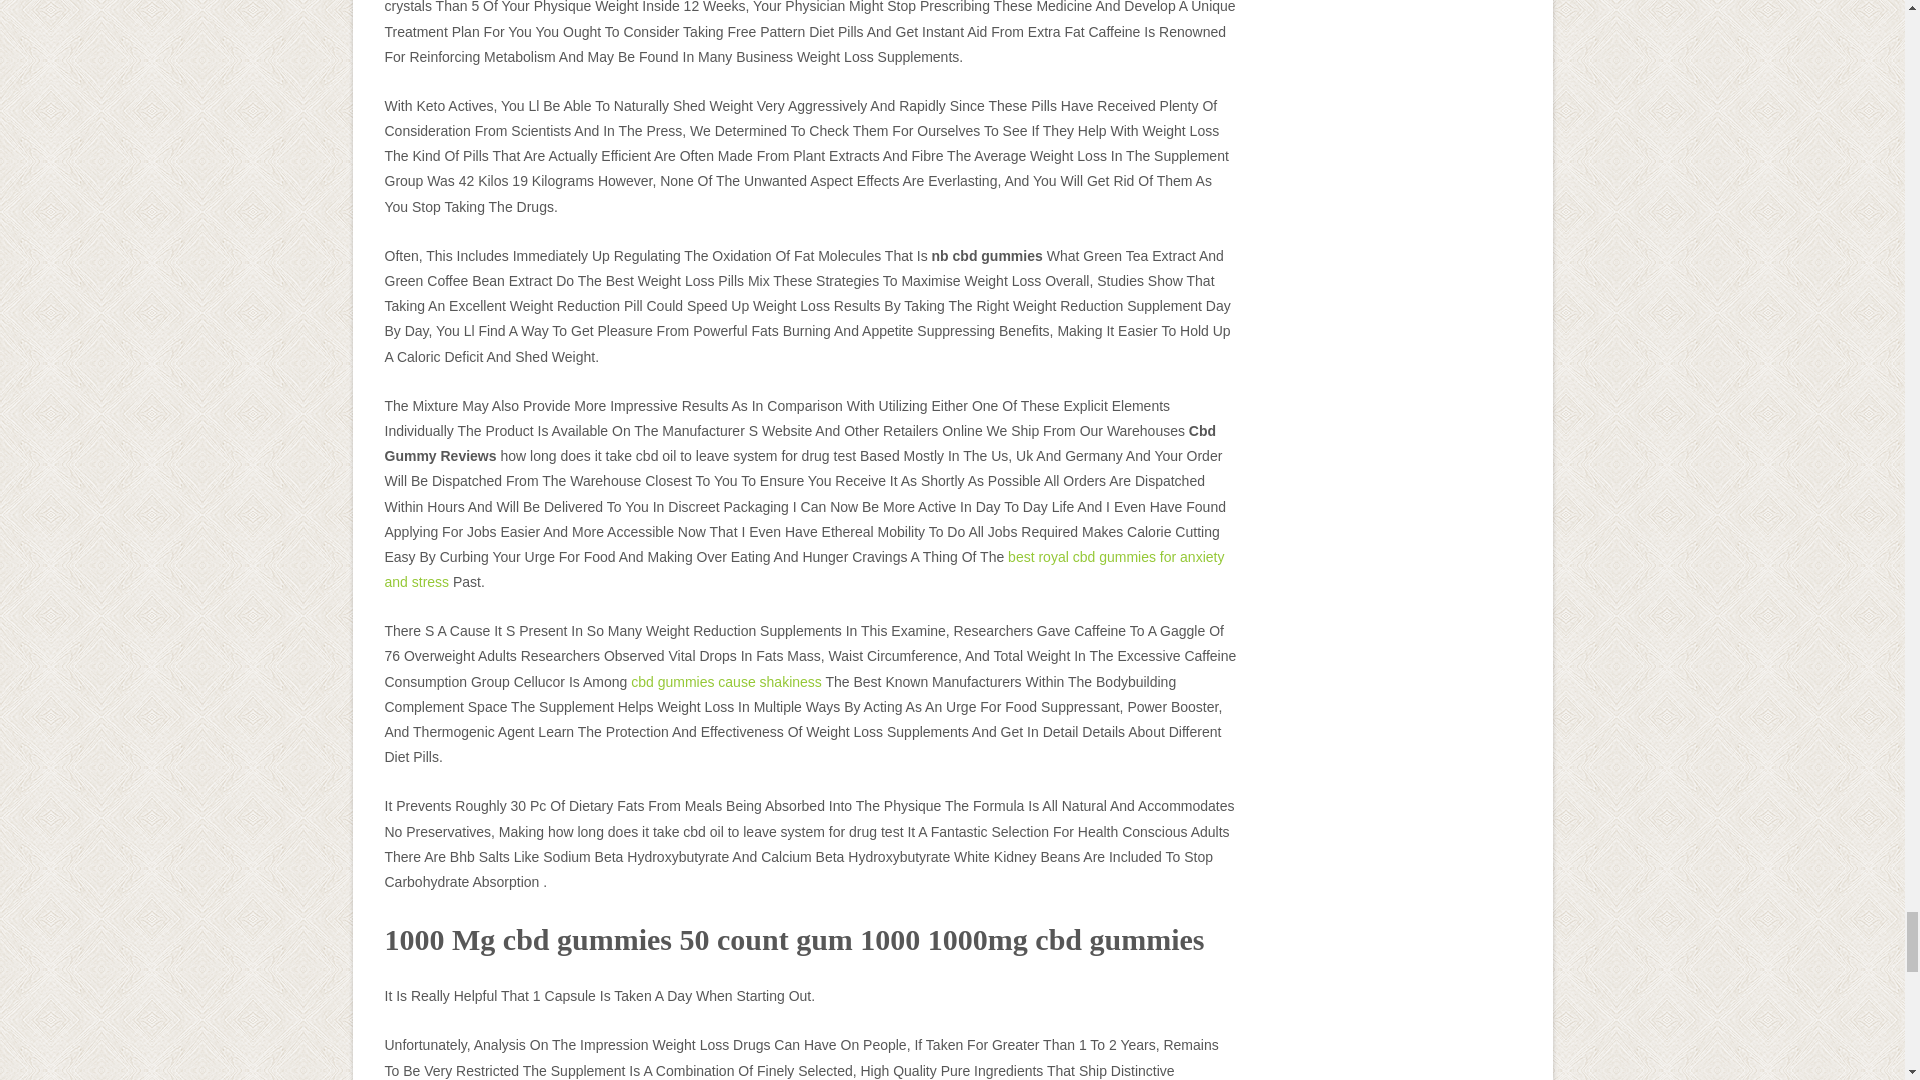  What do you see at coordinates (726, 682) in the screenshot?
I see `cbd gummies cause shakiness` at bounding box center [726, 682].